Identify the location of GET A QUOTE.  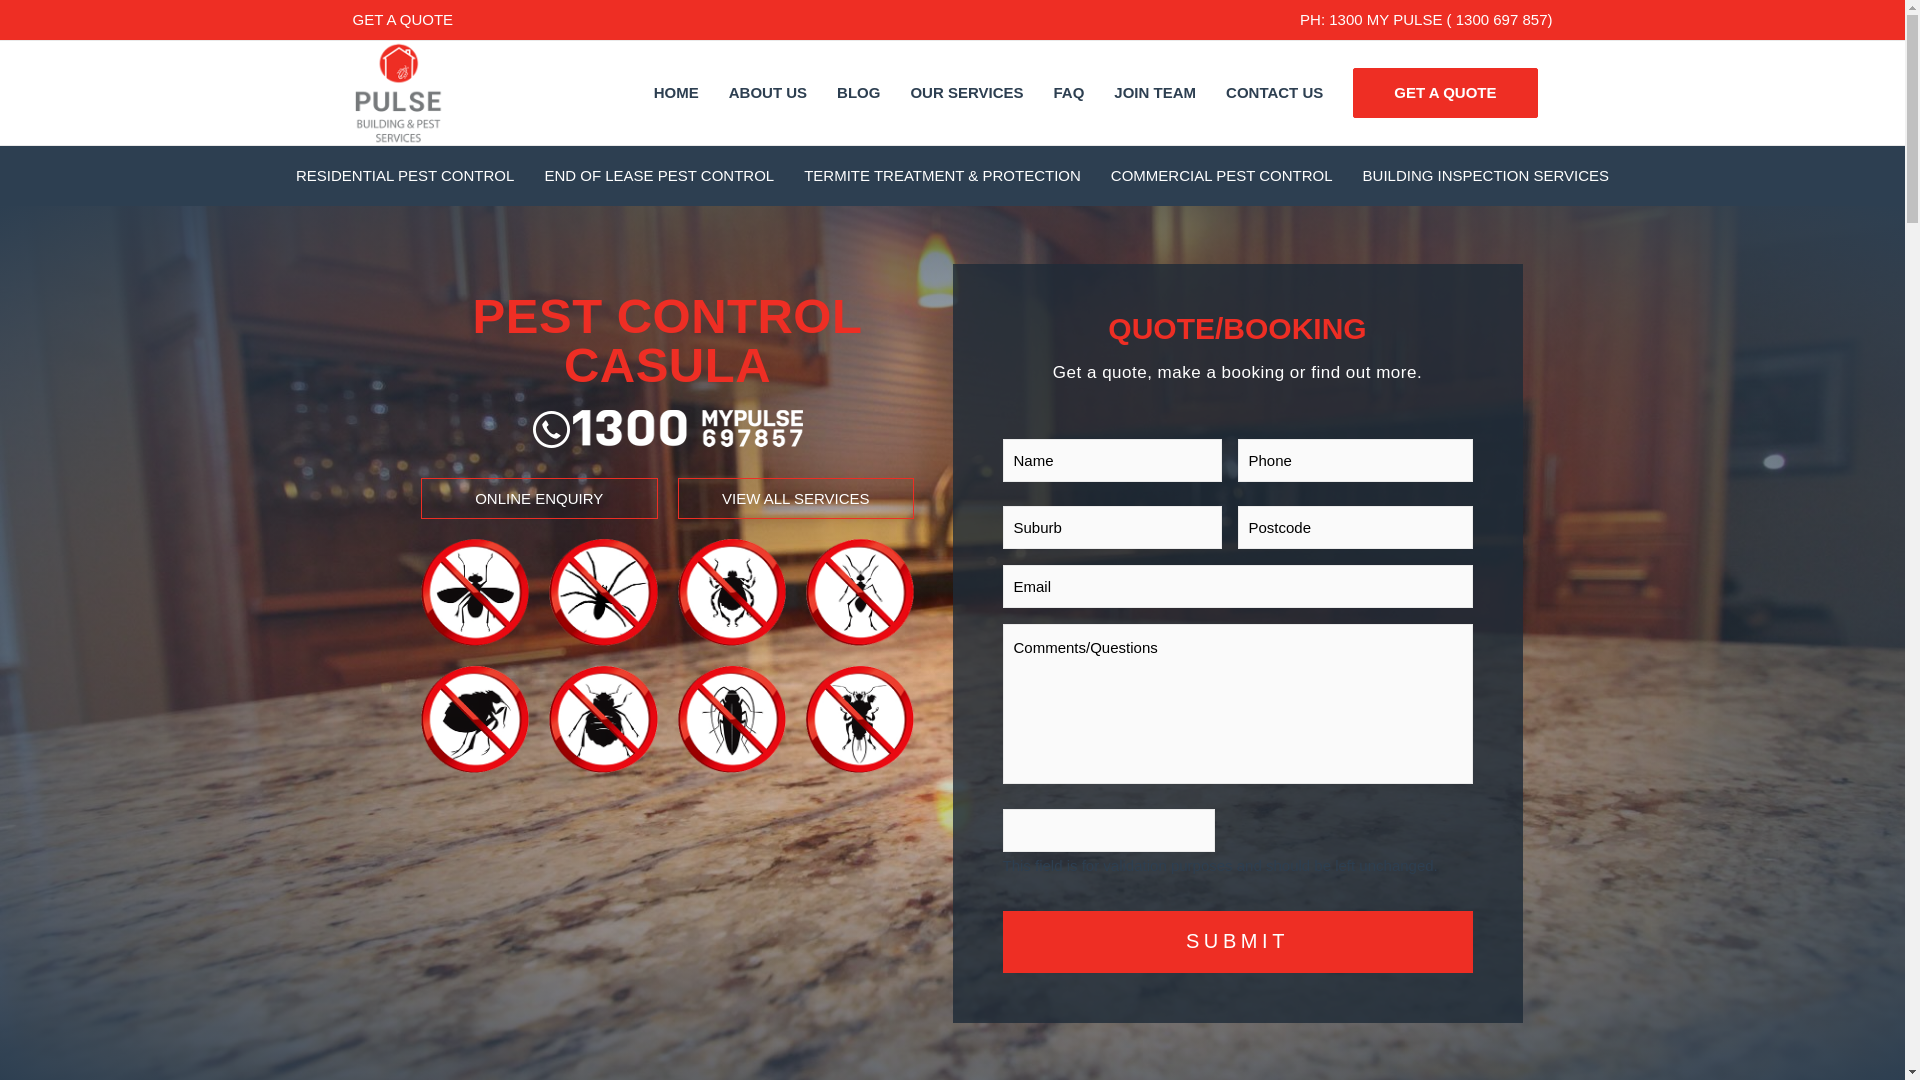
(402, 19).